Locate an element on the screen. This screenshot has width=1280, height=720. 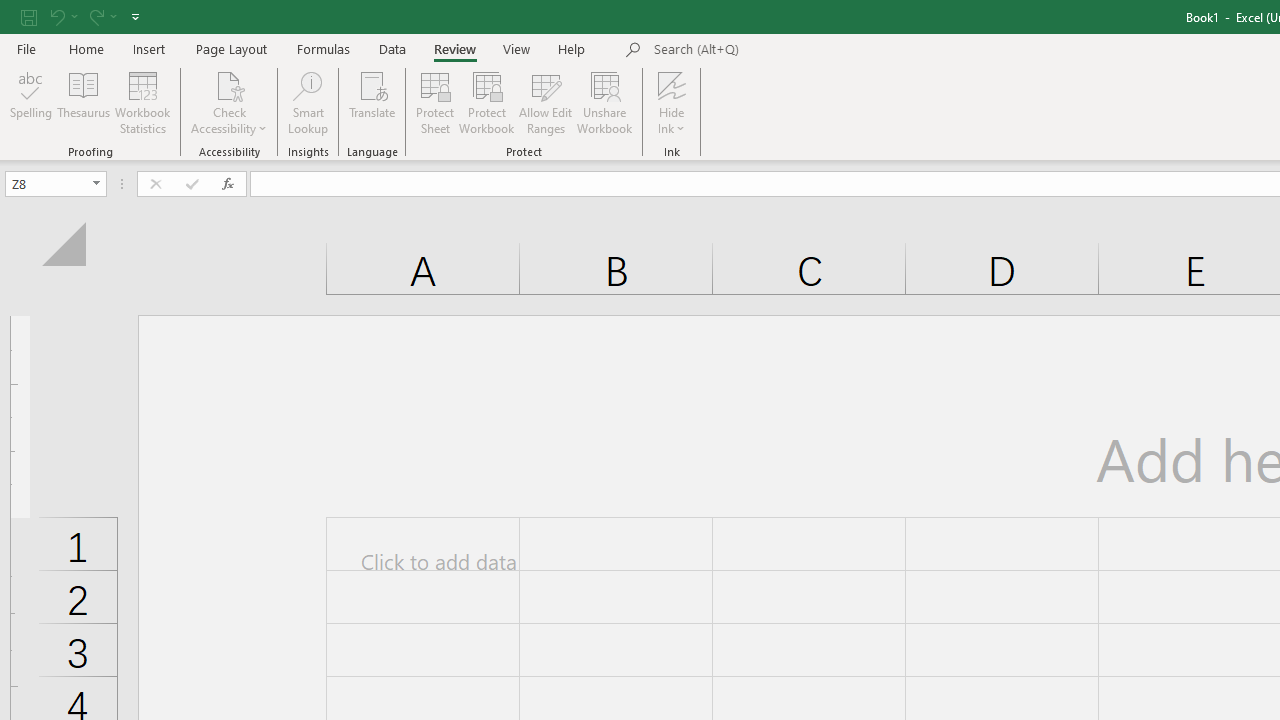
Check Accessibility is located at coordinates (230, 84).